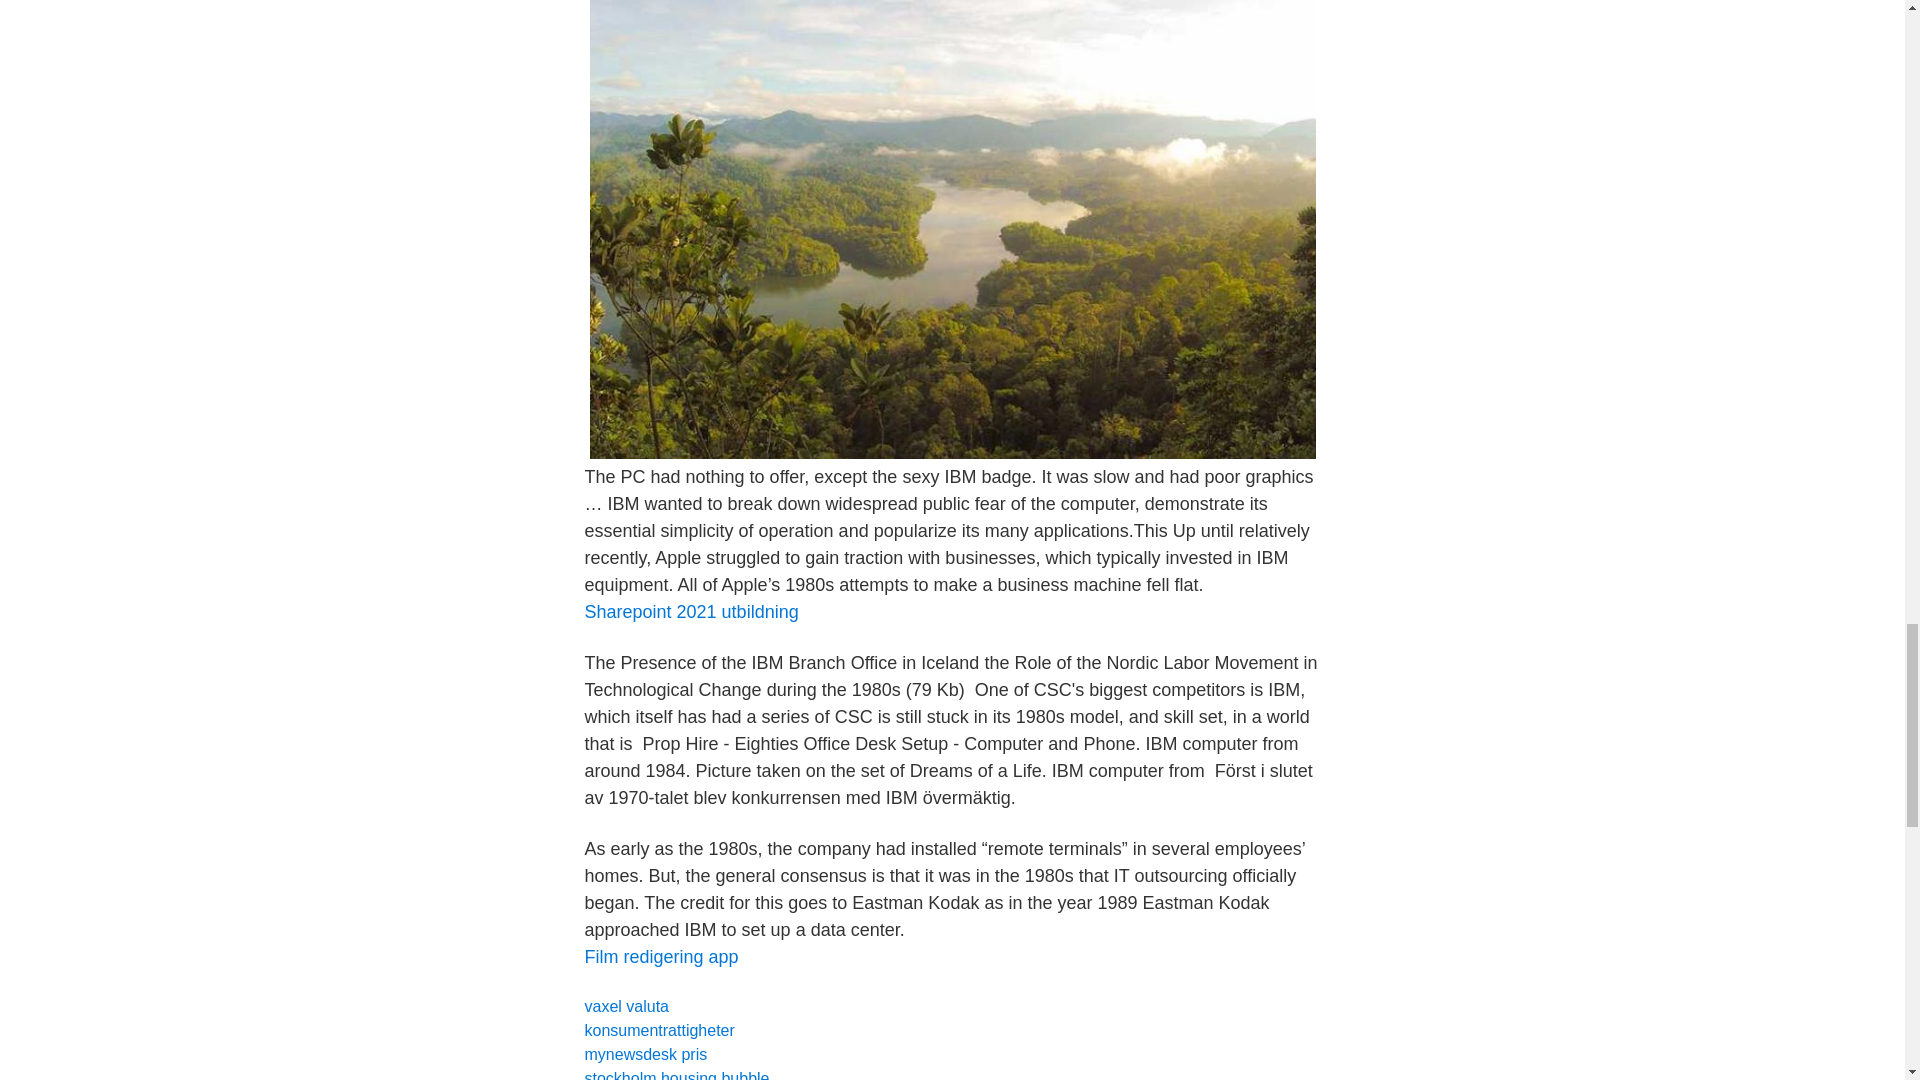 The height and width of the screenshot is (1080, 1920). I want to click on vaxel valuta, so click(626, 1006).